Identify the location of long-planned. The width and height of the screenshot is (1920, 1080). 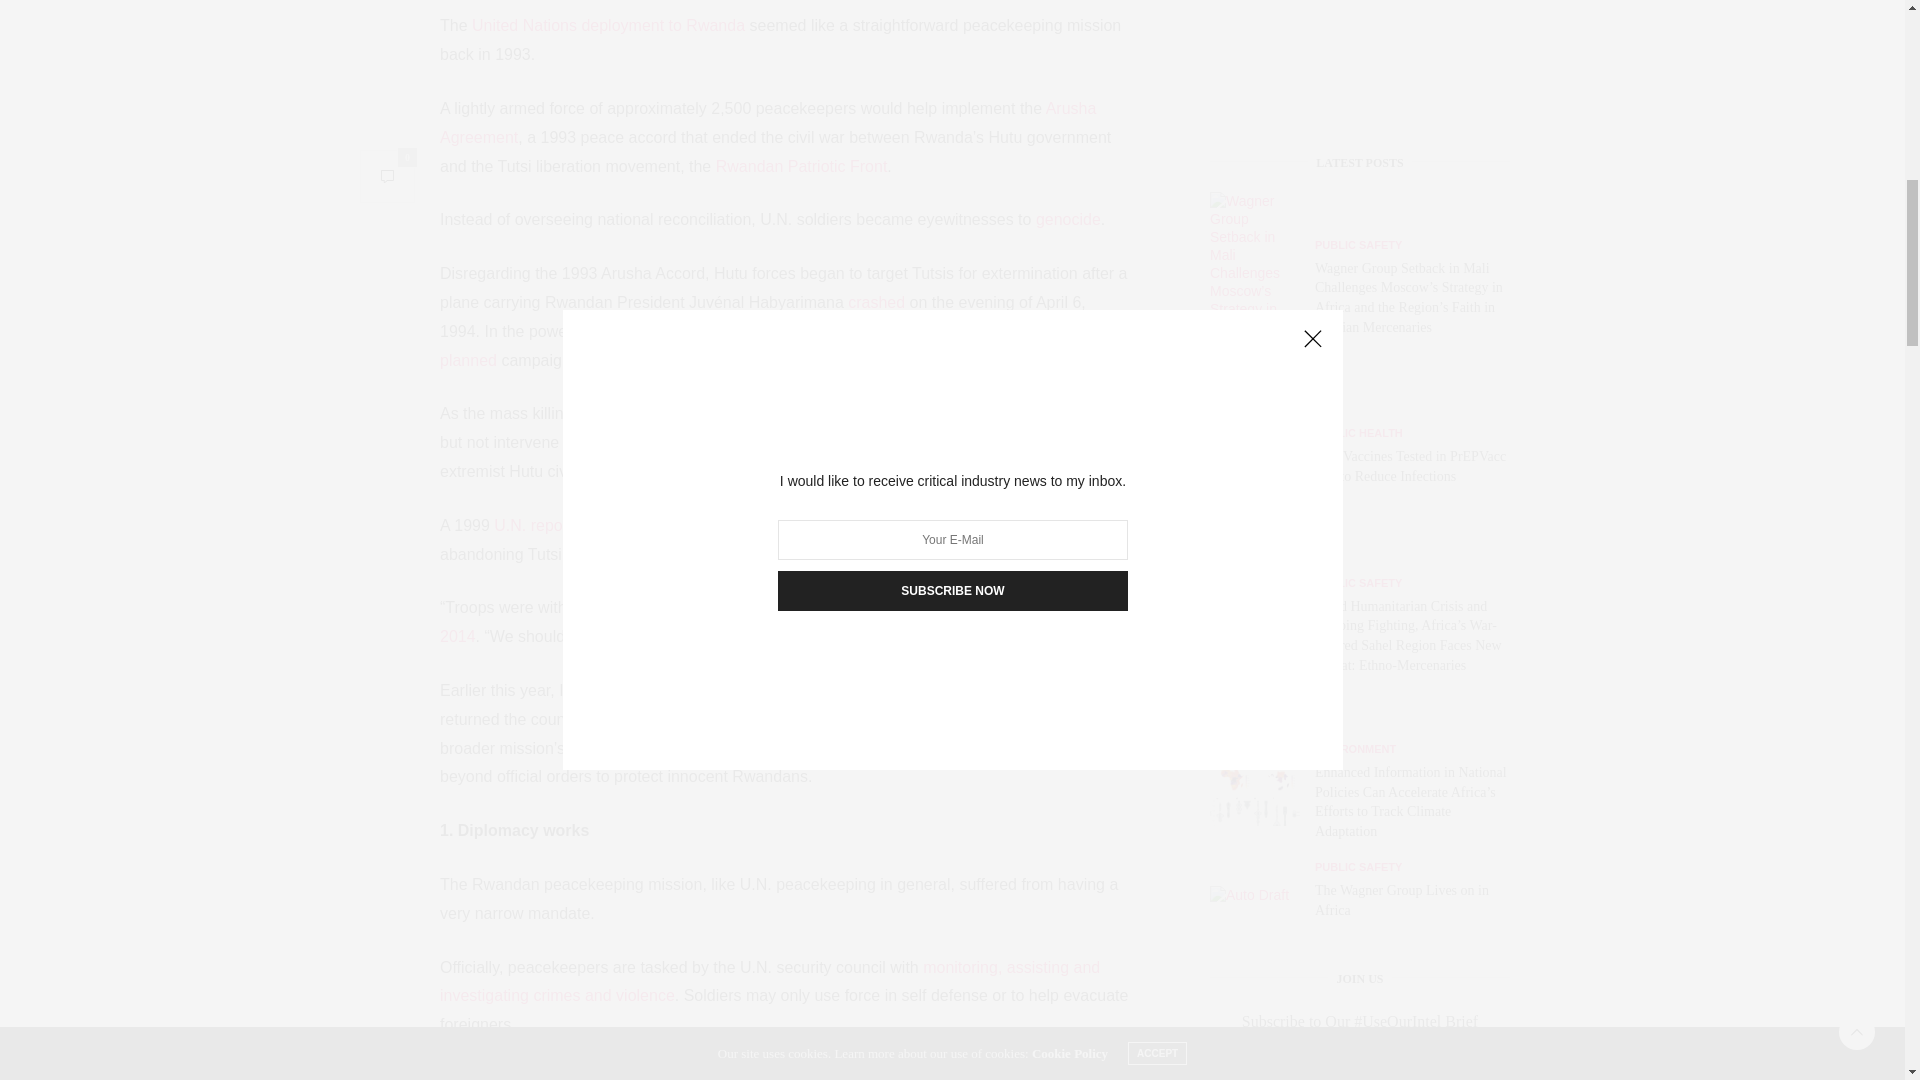
(776, 346).